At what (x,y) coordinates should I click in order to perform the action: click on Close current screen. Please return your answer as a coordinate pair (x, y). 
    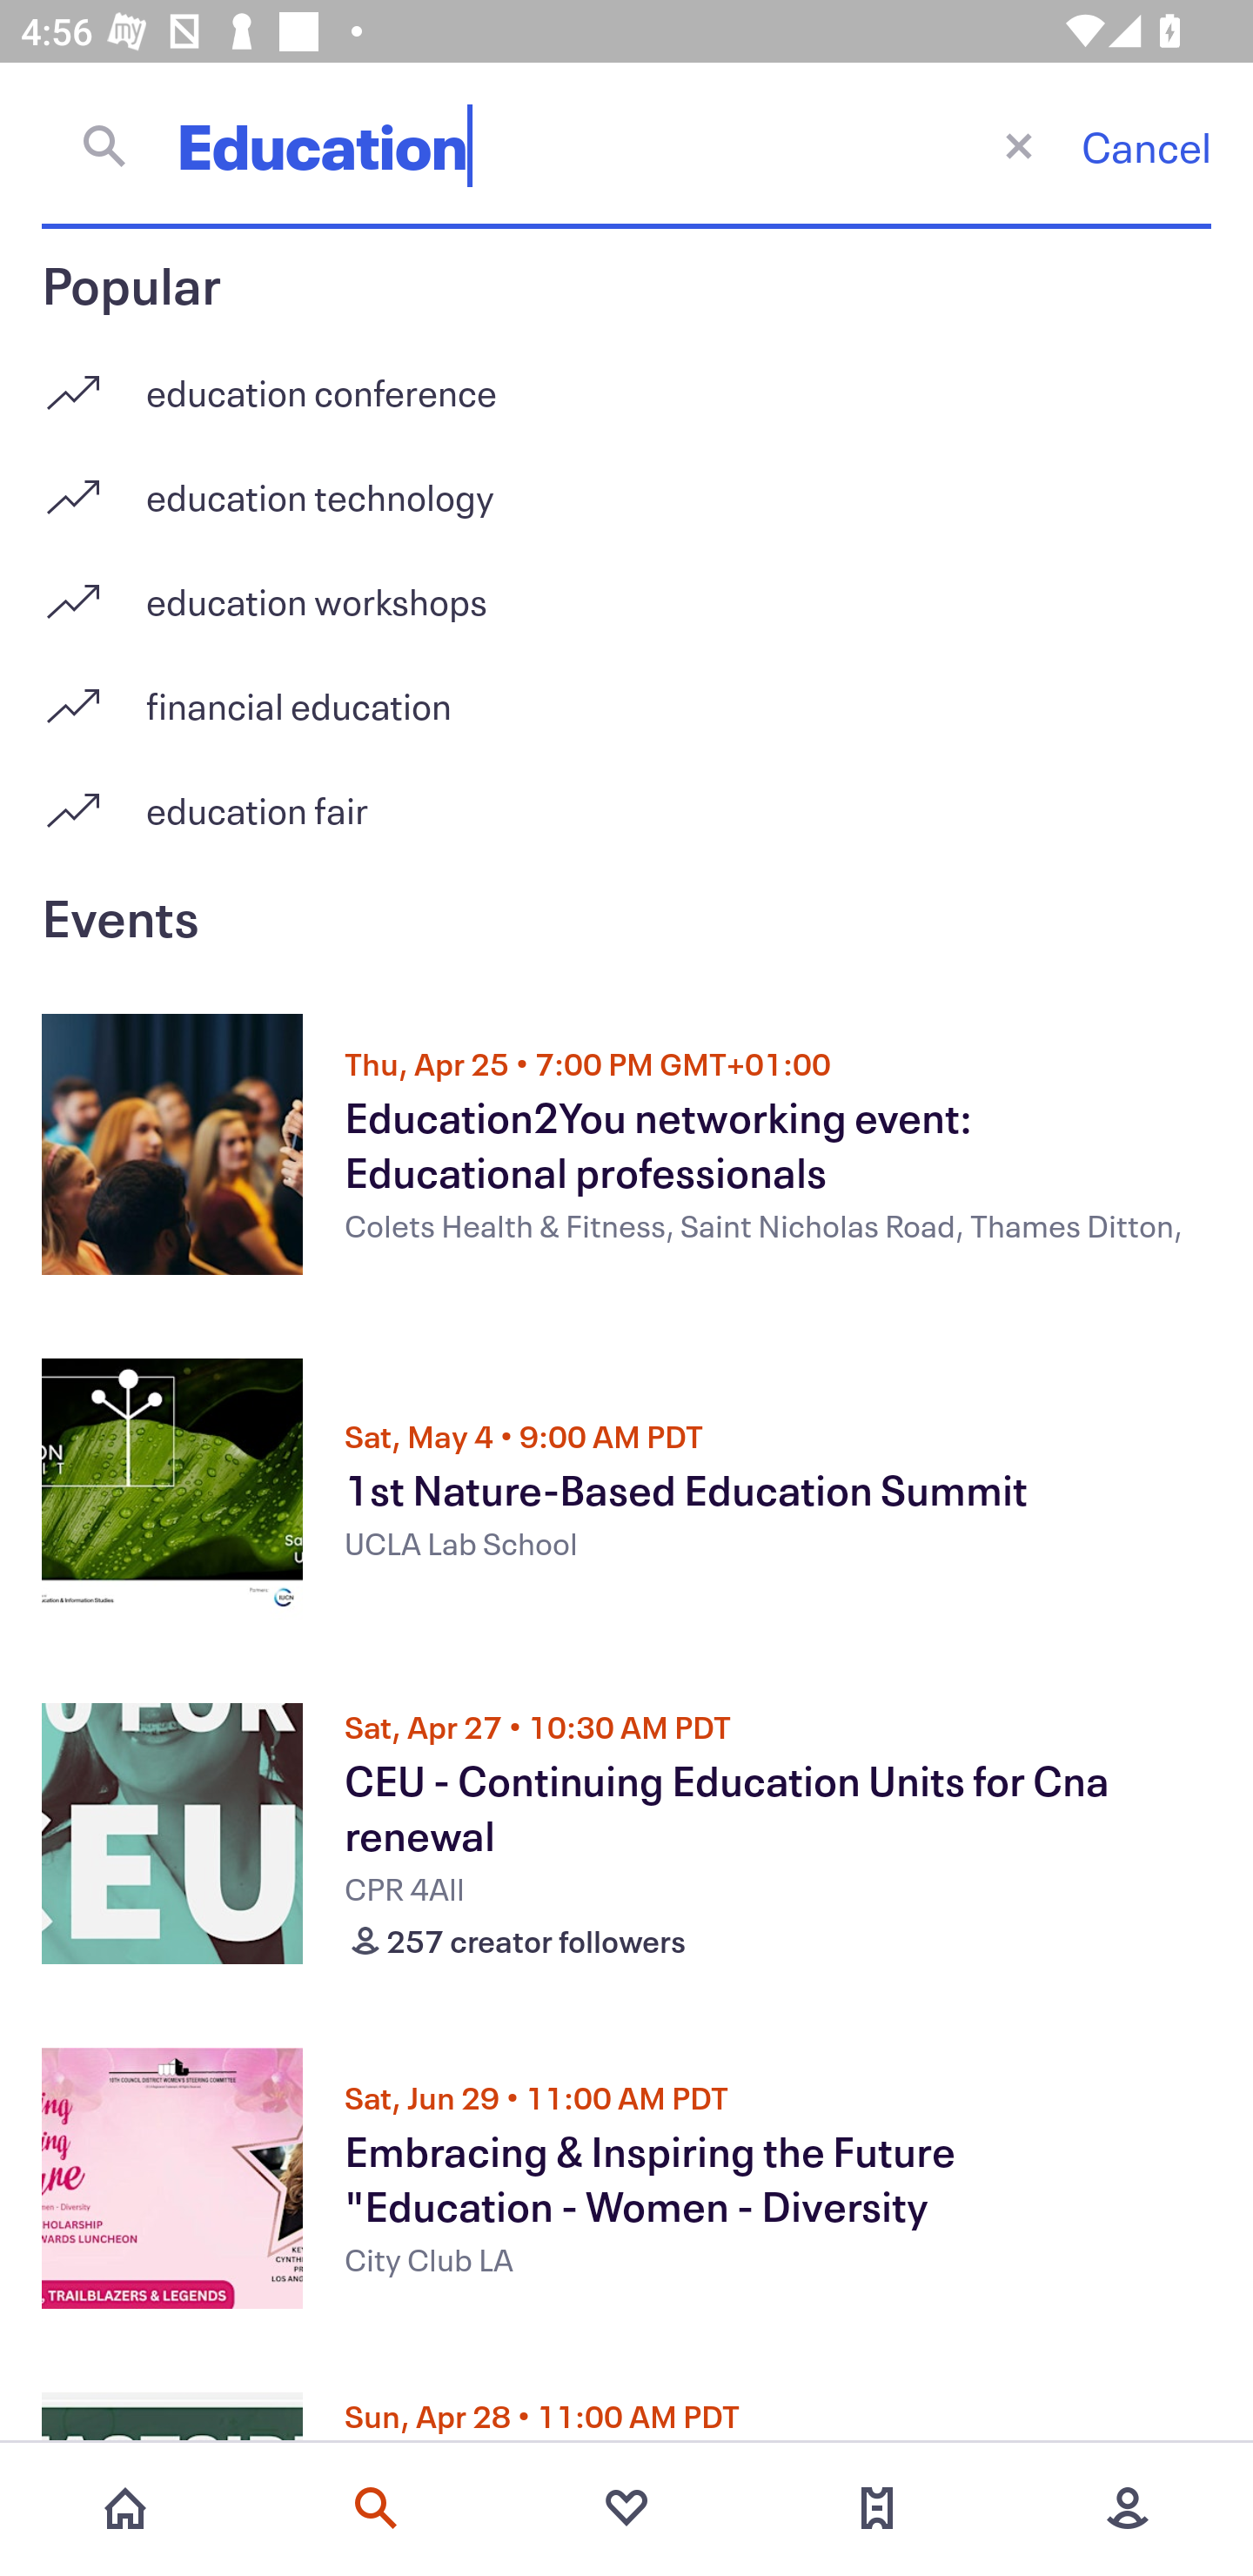
    Looking at the image, I should click on (1018, 144).